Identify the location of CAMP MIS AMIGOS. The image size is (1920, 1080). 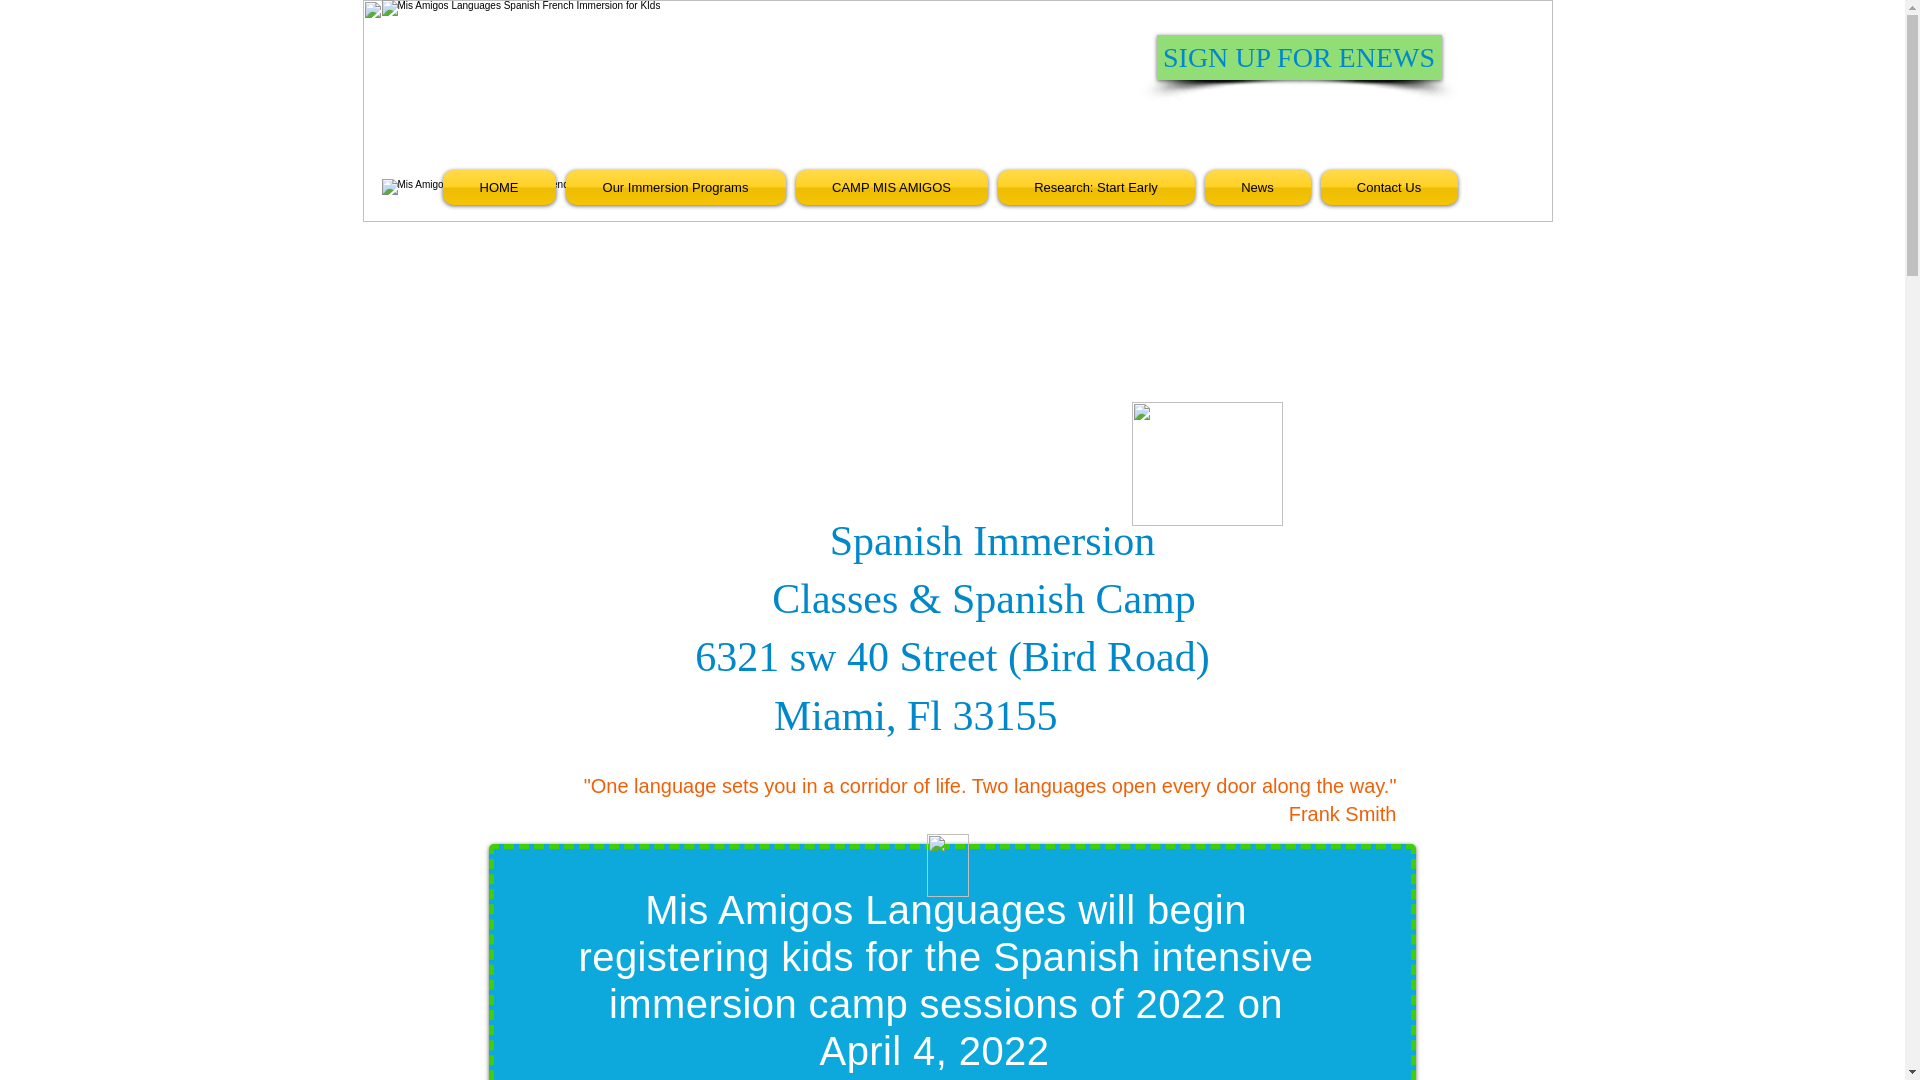
(890, 187).